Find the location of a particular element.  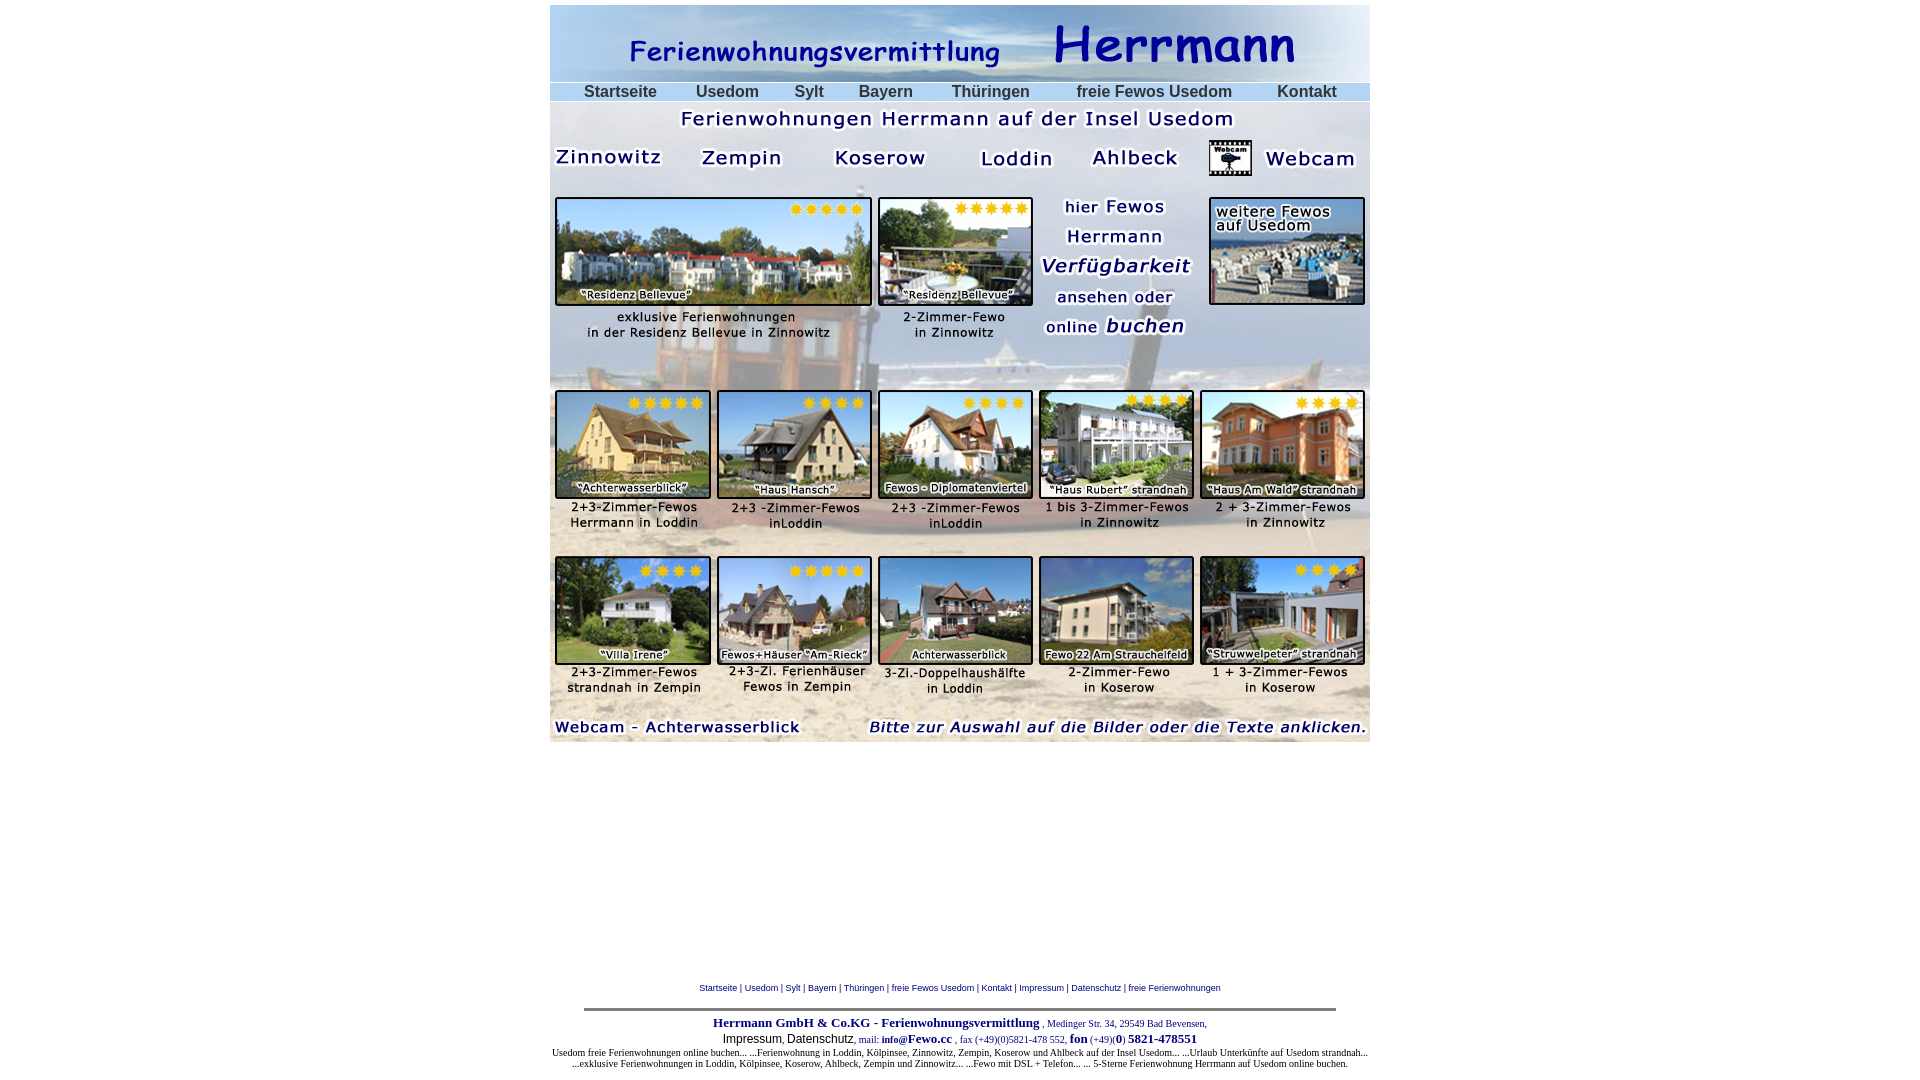

freie Fewos Usedom |  is located at coordinates (937, 988).